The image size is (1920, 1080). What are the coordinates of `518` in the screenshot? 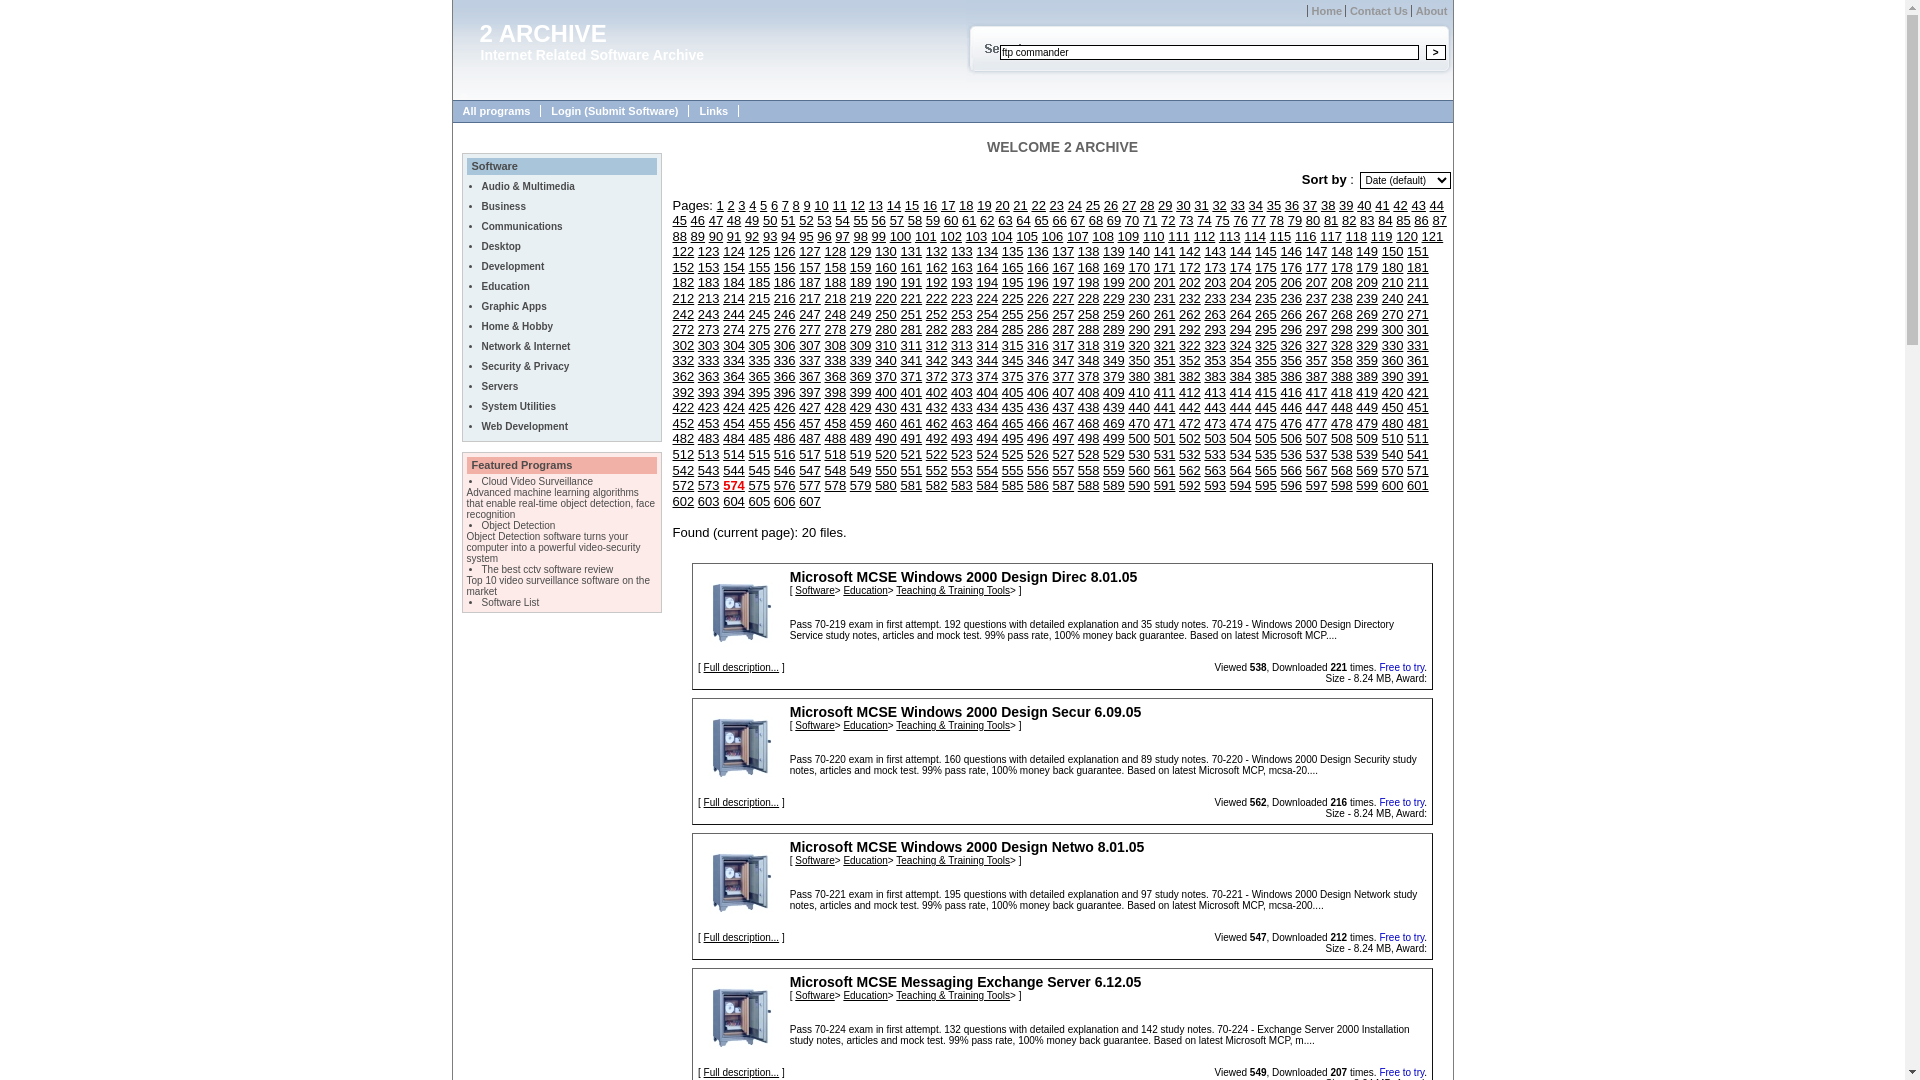 It's located at (835, 454).